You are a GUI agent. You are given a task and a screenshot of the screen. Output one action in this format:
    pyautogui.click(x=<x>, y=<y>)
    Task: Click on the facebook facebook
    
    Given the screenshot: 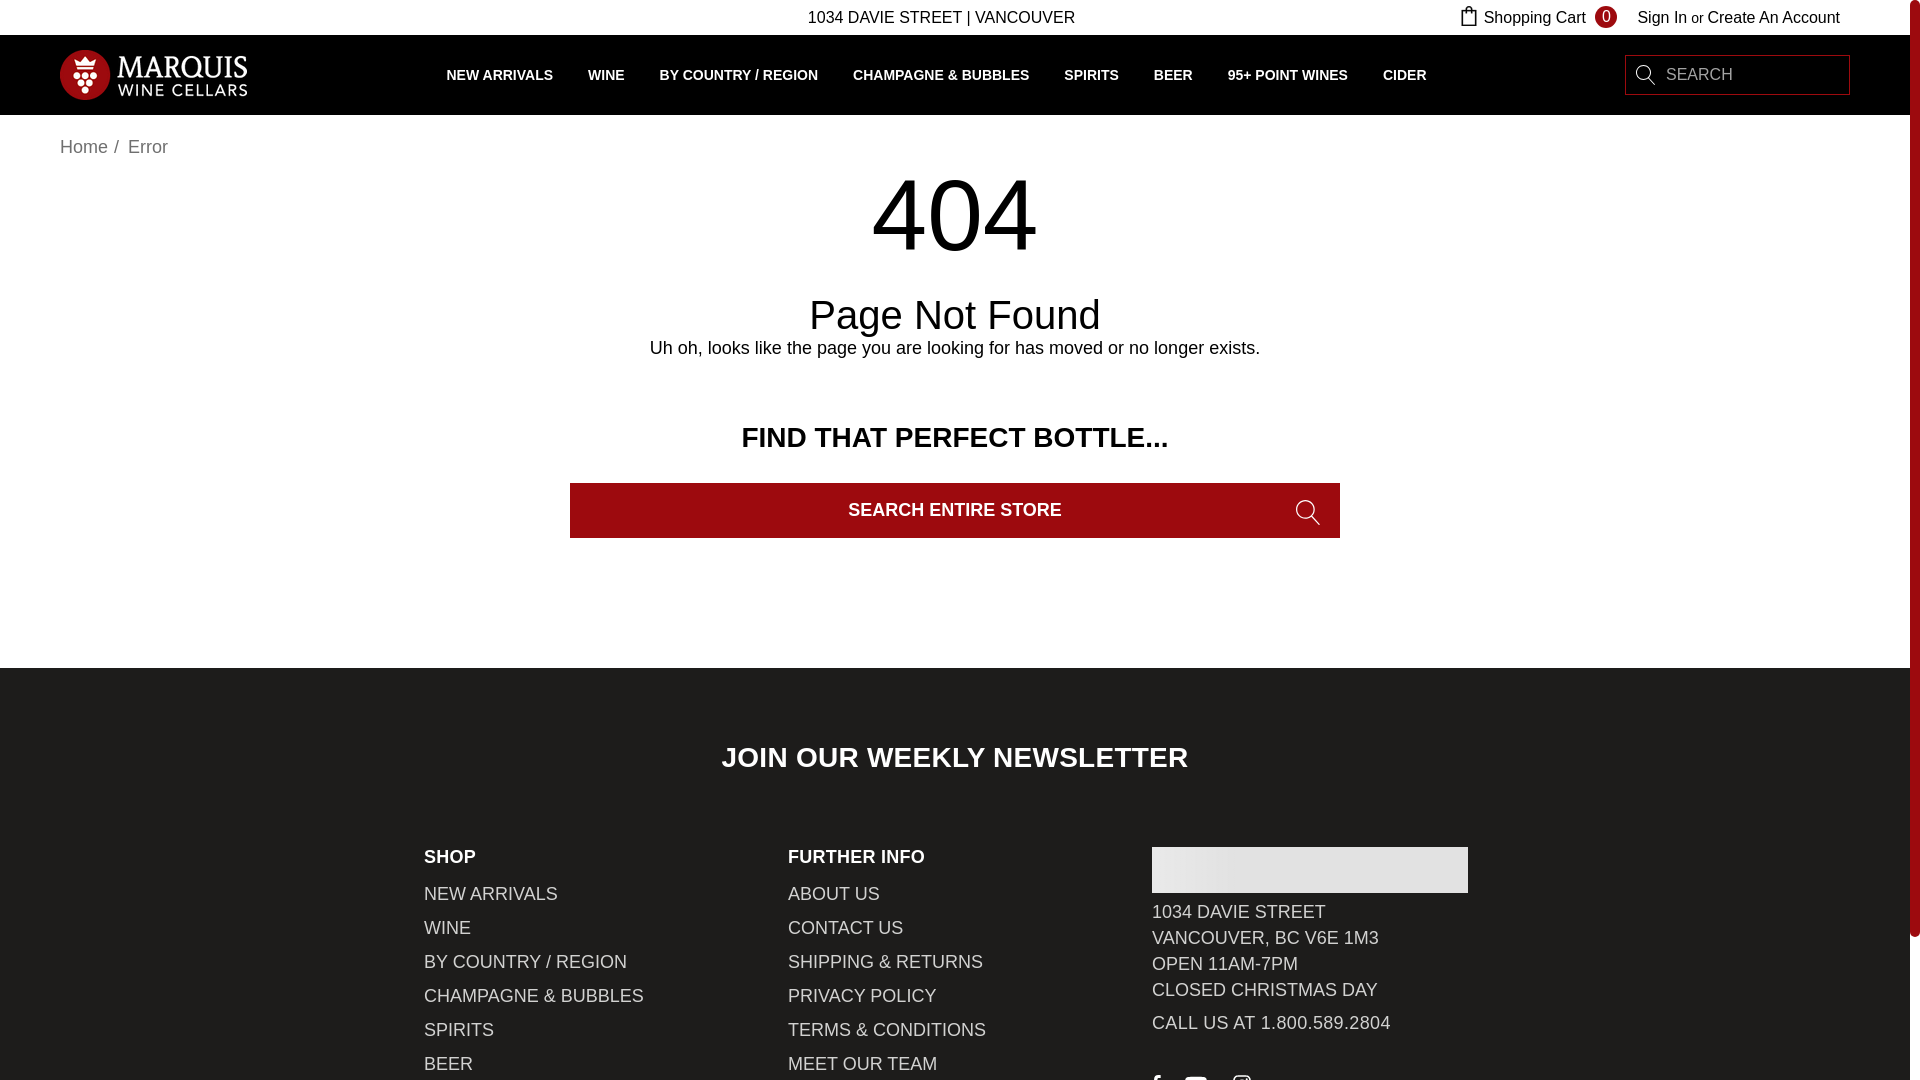 What is the action you would take?
    pyautogui.click(x=1156, y=1076)
    